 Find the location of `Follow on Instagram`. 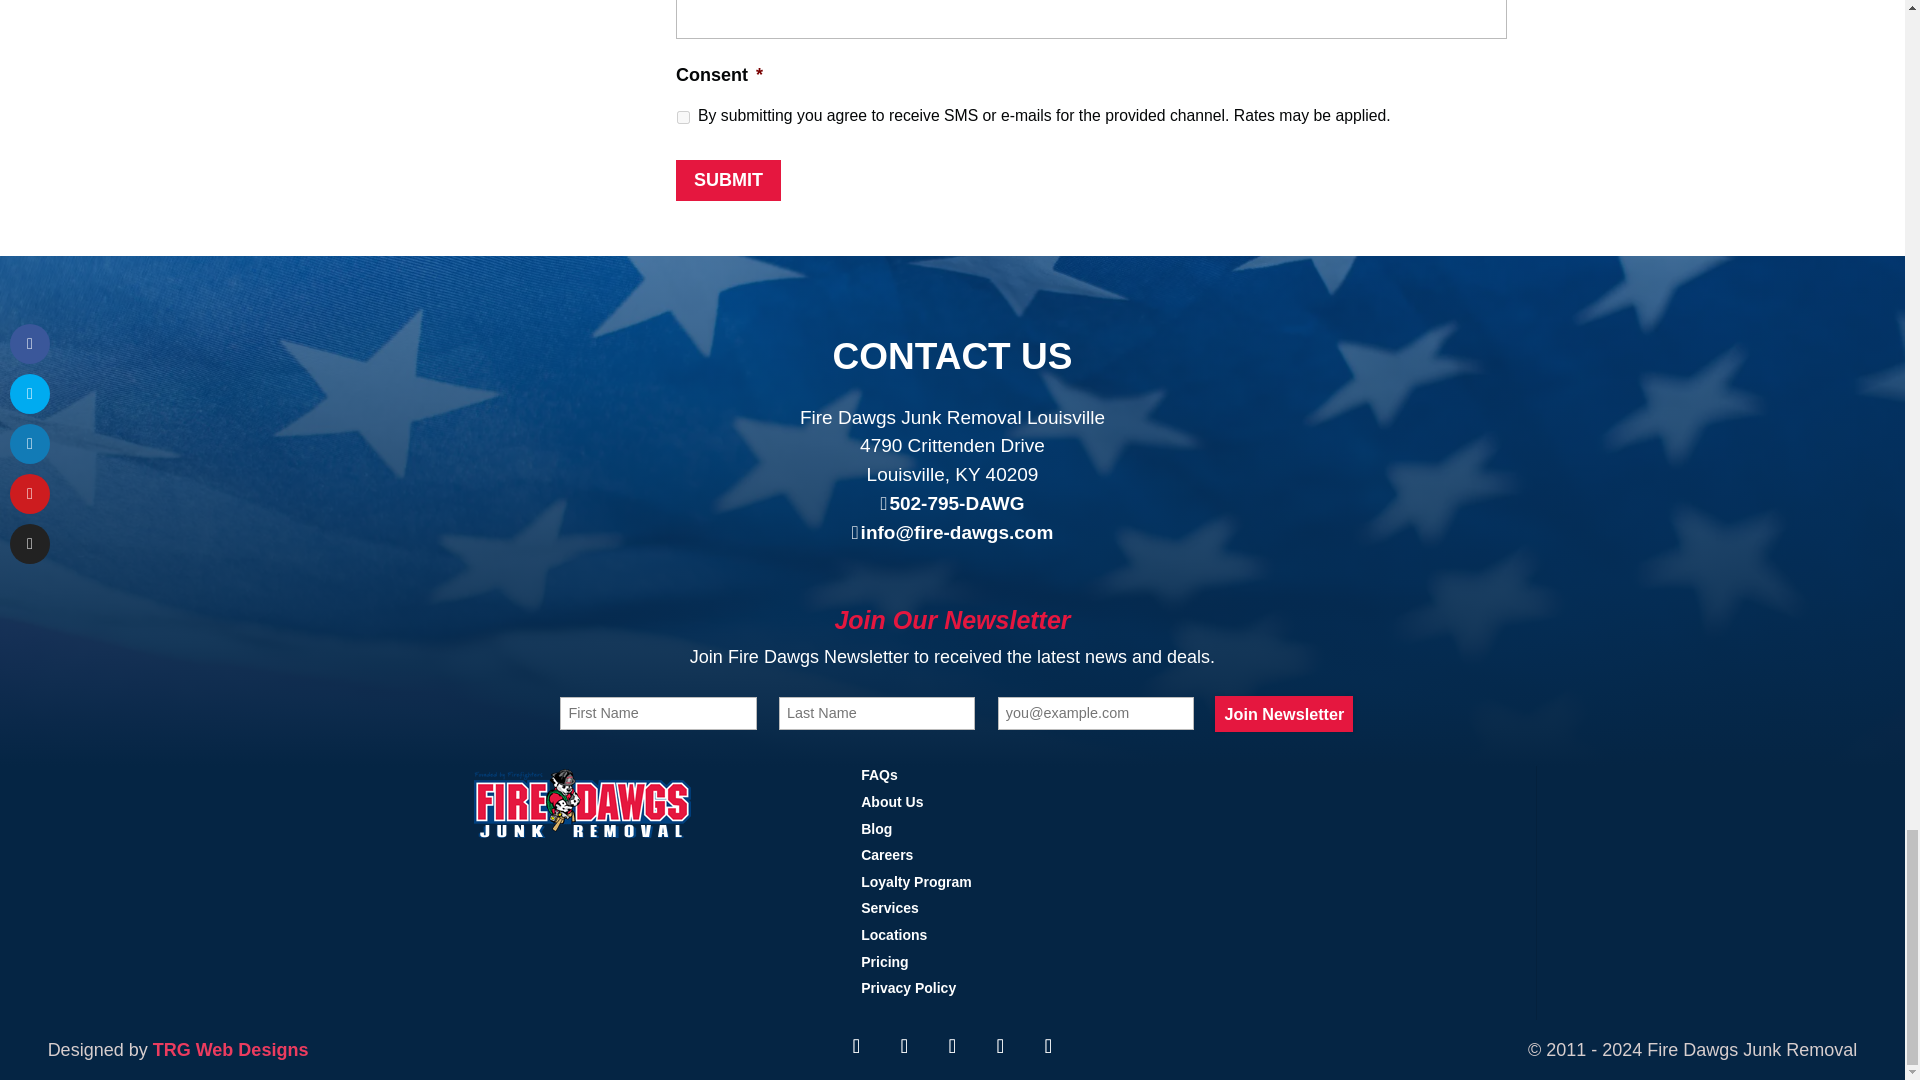

Follow on Instagram is located at coordinates (951, 1046).